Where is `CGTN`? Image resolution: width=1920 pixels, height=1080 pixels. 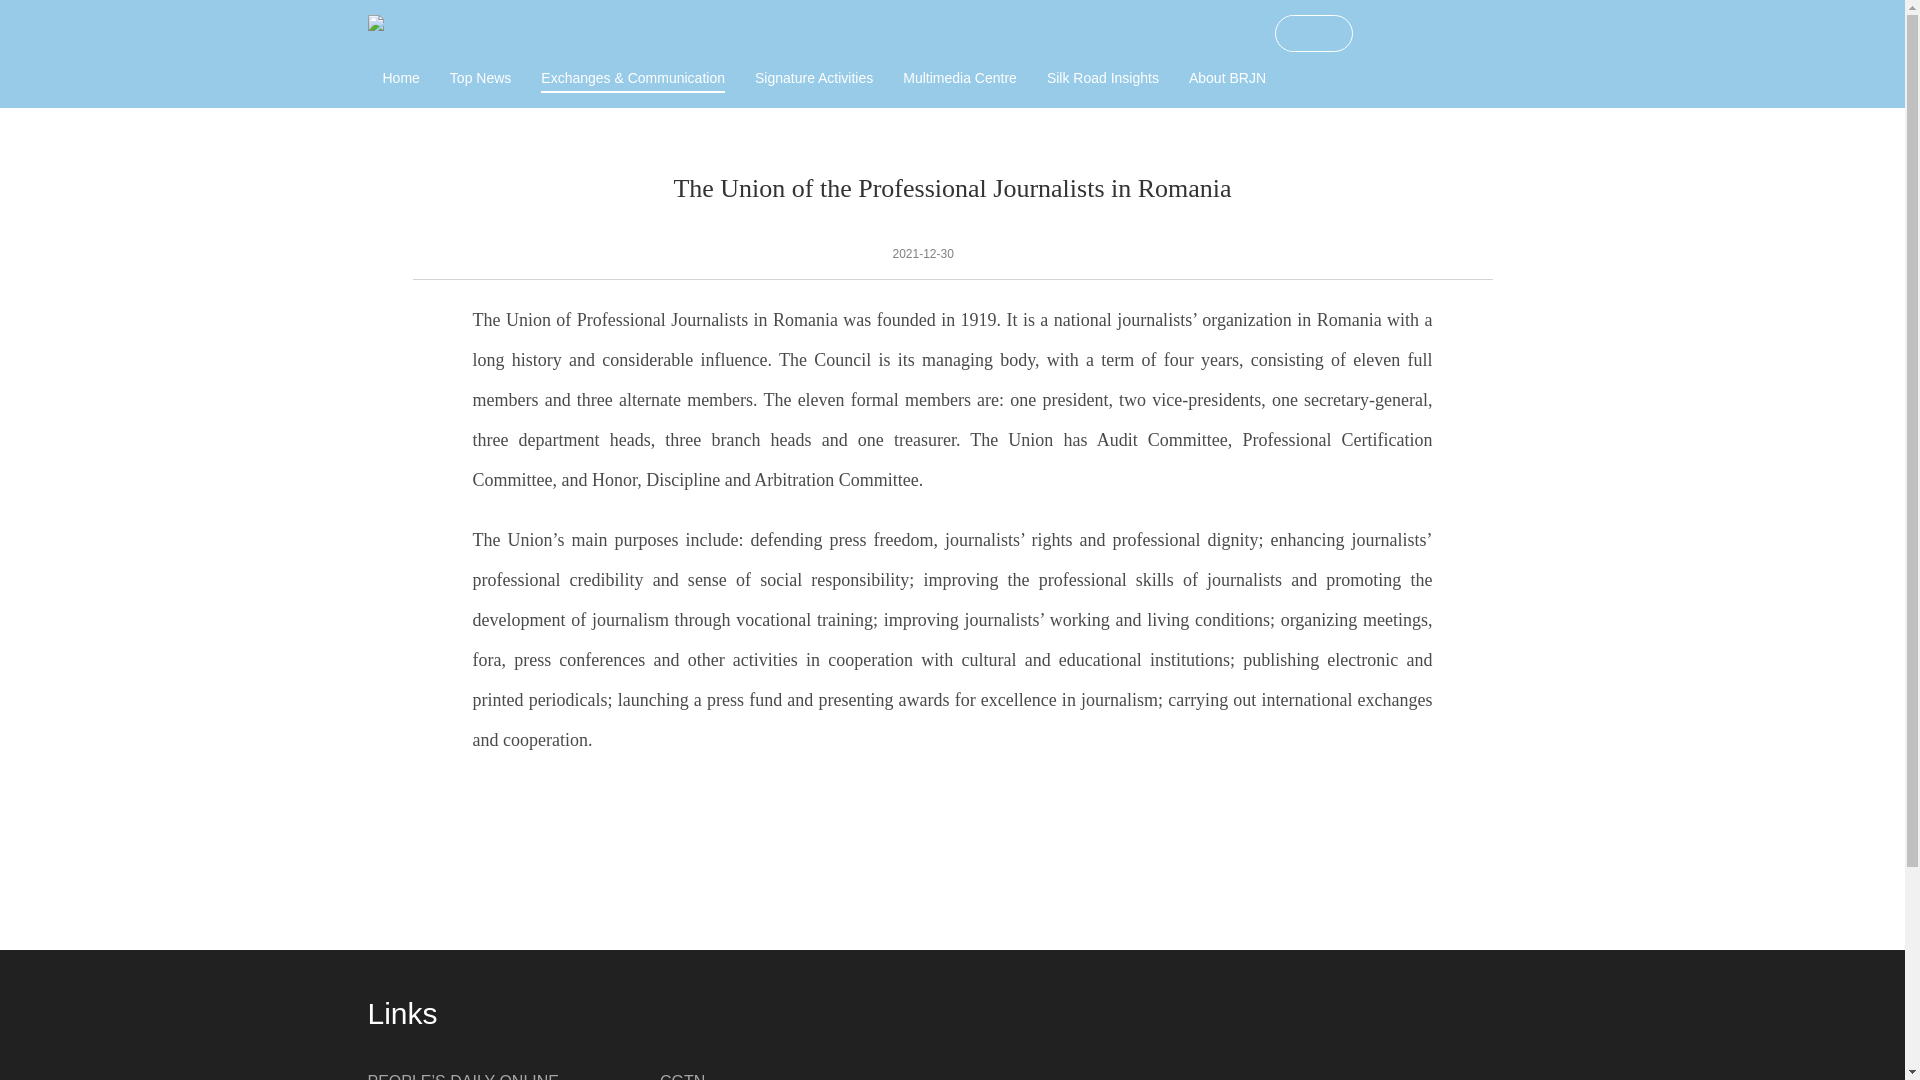 CGTN is located at coordinates (682, 1076).